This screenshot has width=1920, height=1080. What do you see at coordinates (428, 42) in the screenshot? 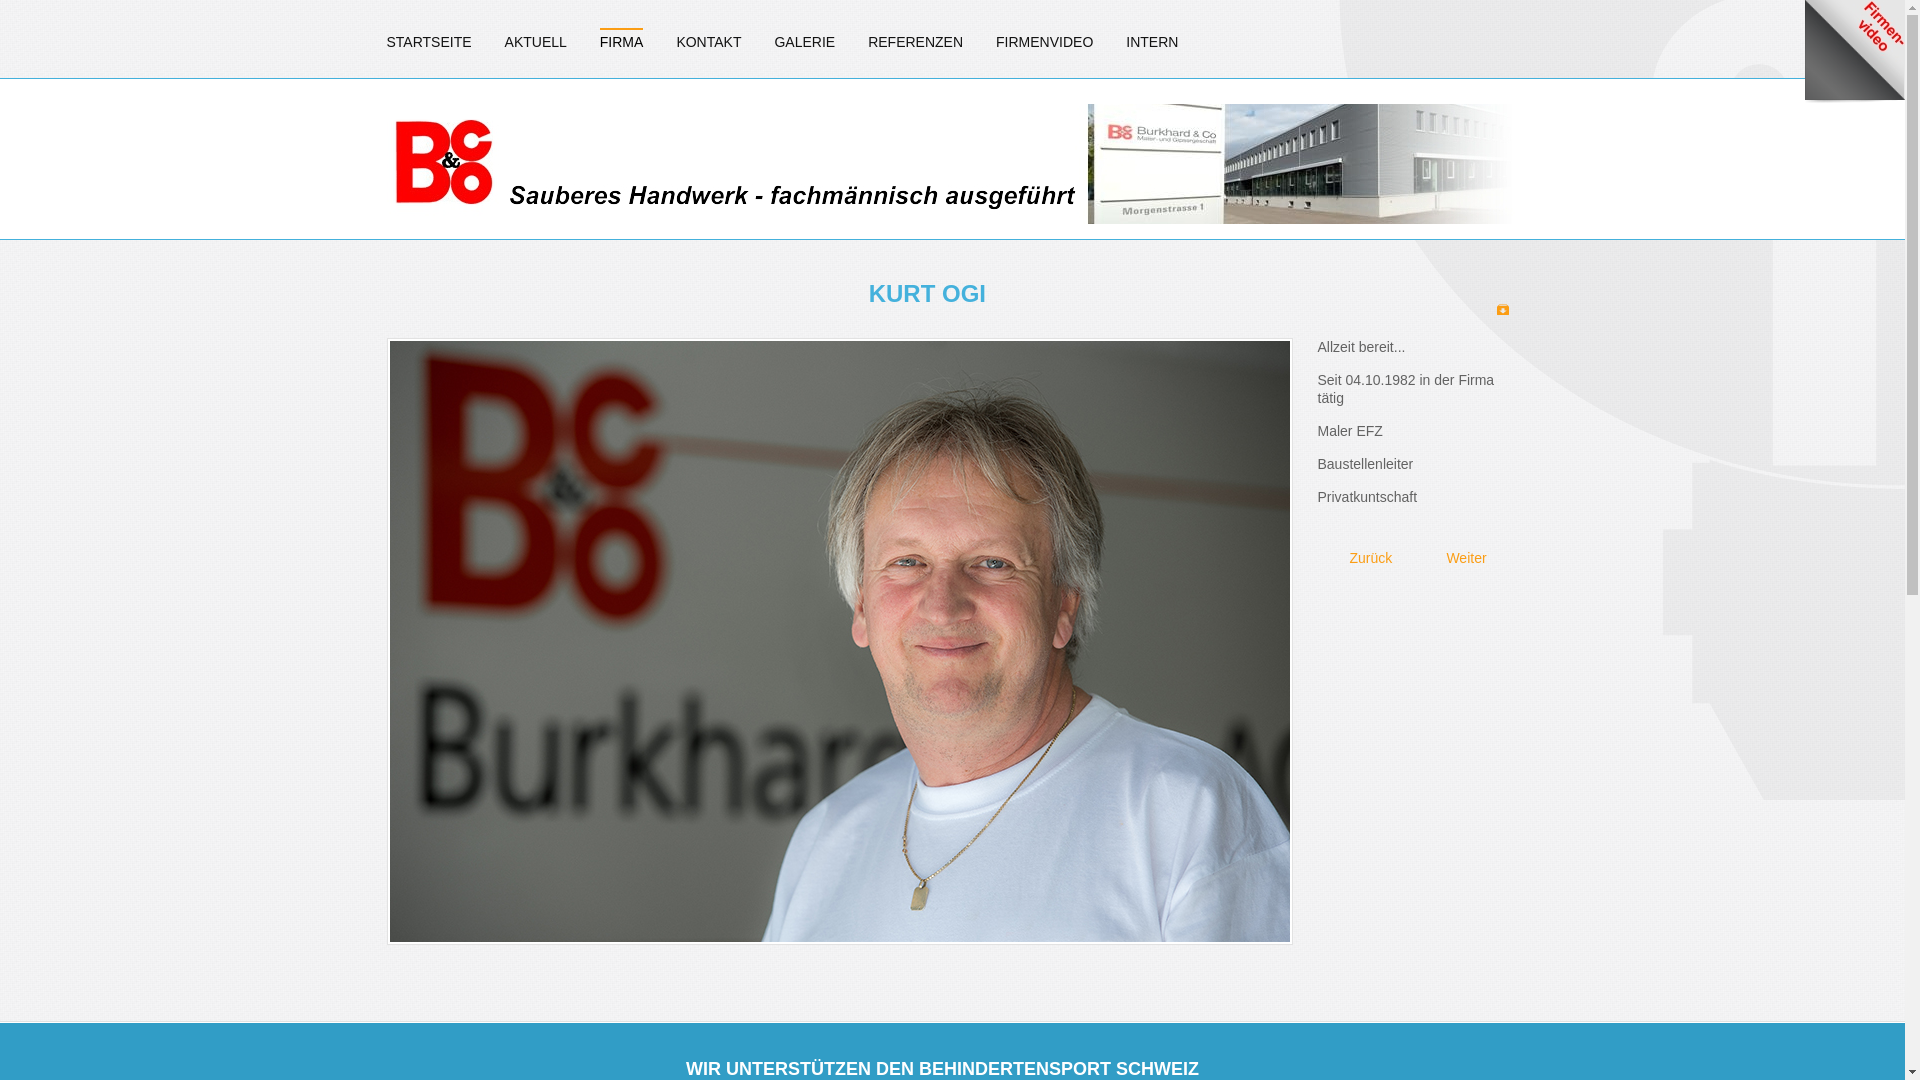
I see `STARTSEITE` at bounding box center [428, 42].